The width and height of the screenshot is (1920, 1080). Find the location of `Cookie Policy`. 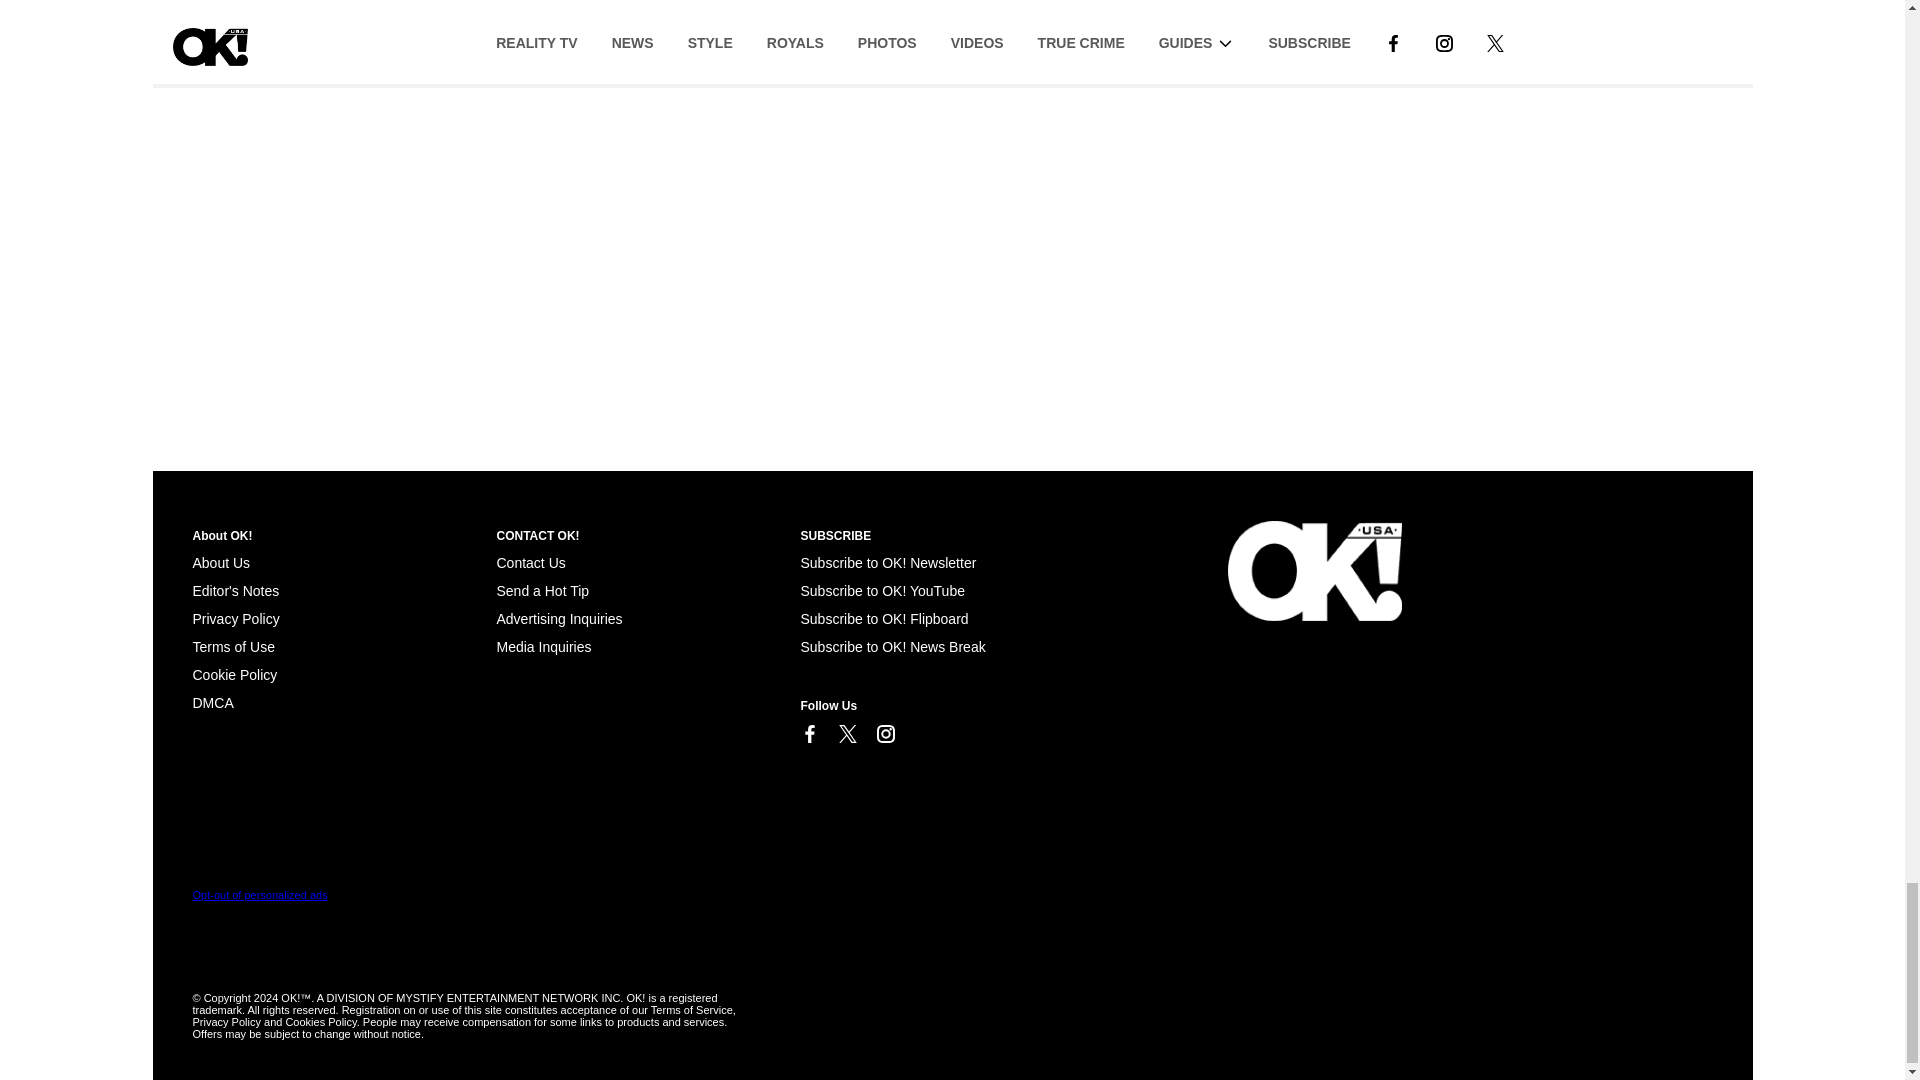

Cookie Policy is located at coordinates (234, 674).